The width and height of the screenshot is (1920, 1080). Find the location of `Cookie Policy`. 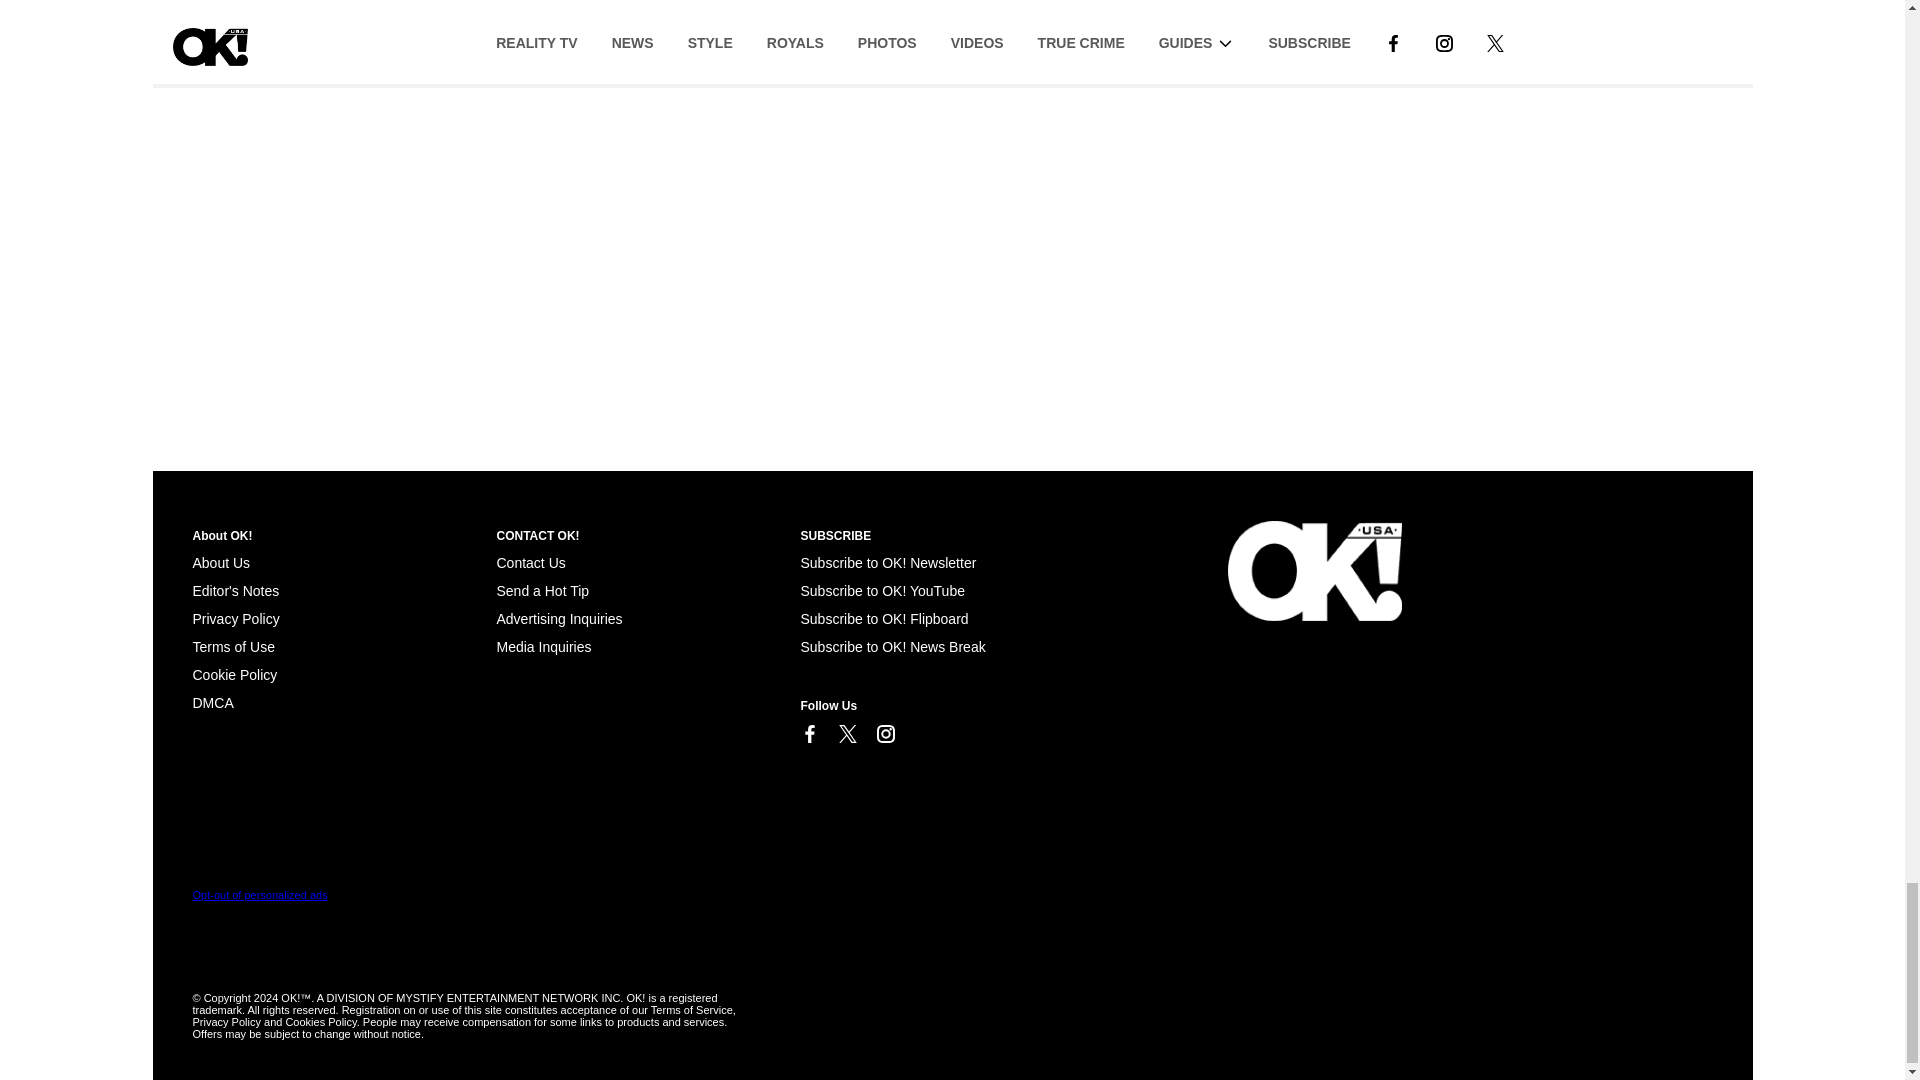

Cookie Policy is located at coordinates (234, 674).